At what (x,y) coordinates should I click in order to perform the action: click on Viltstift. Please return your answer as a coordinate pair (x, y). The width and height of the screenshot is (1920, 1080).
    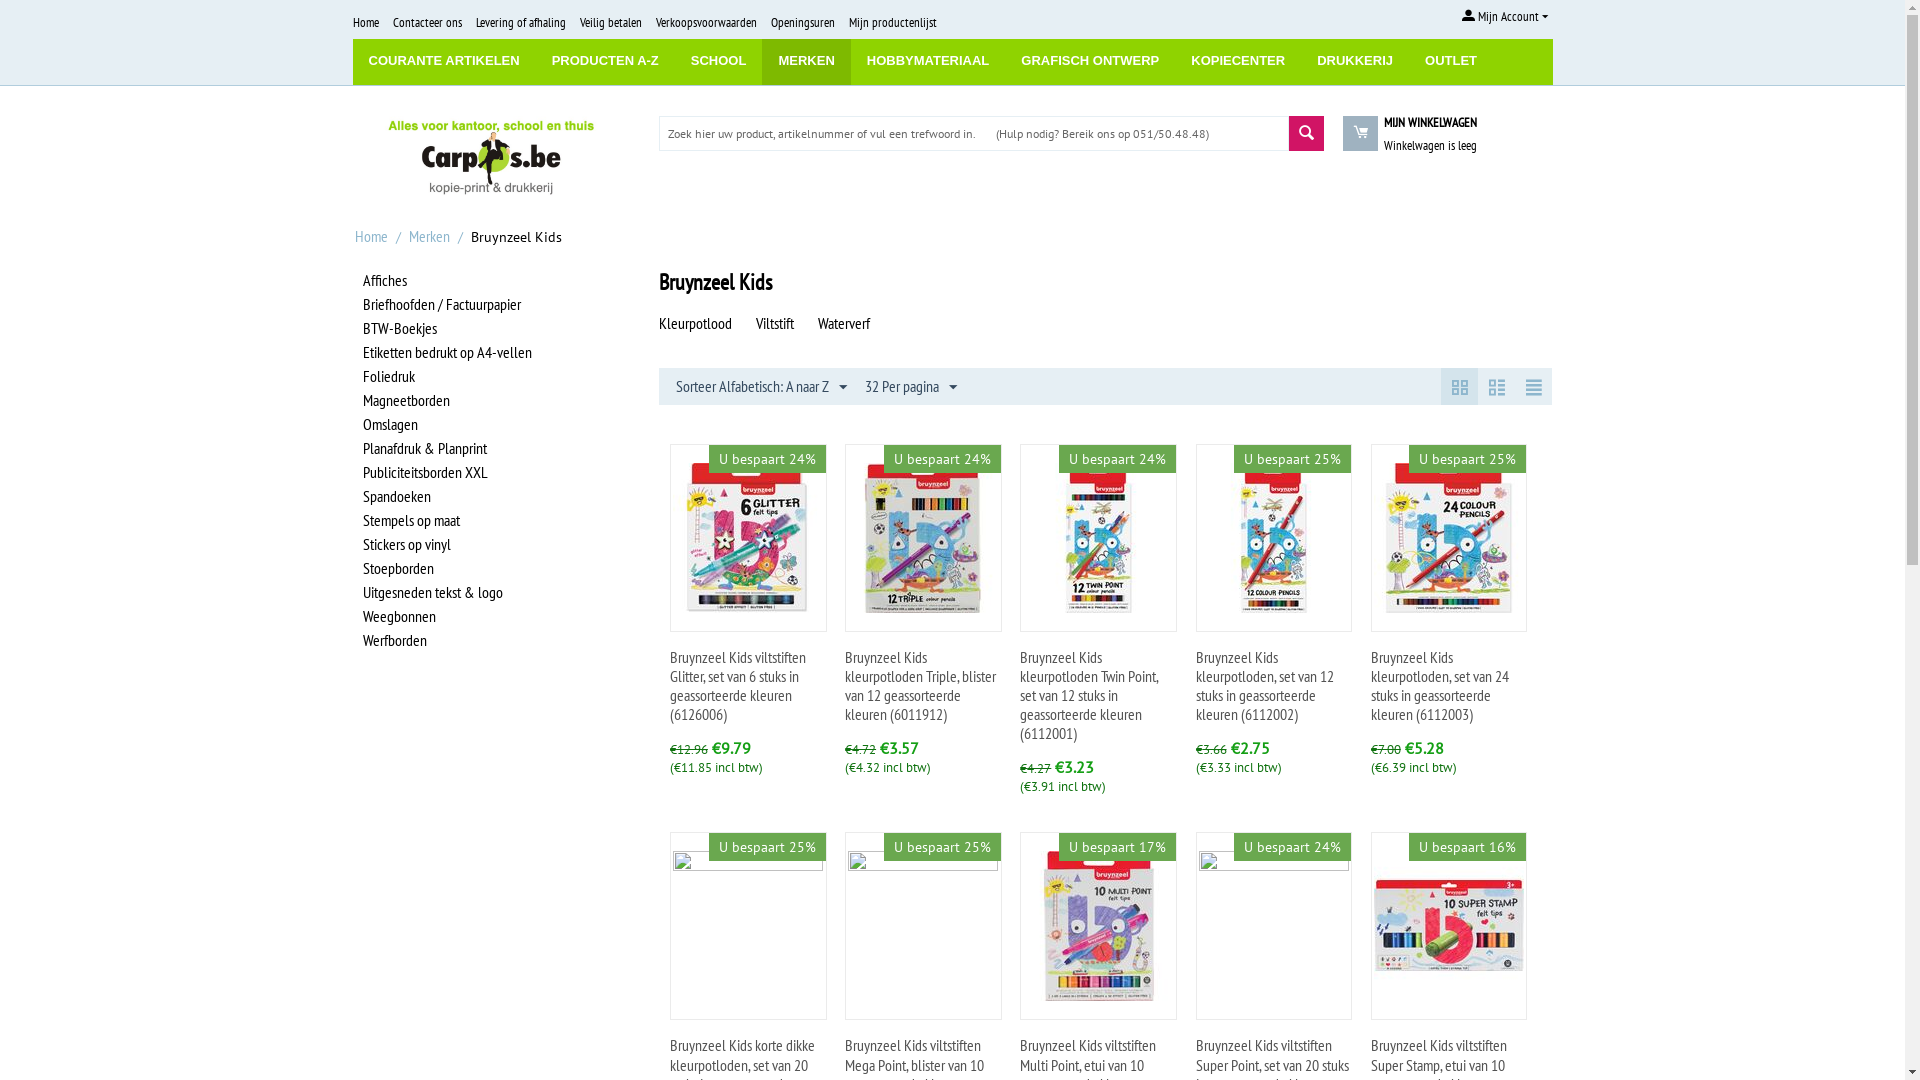
    Looking at the image, I should click on (775, 322).